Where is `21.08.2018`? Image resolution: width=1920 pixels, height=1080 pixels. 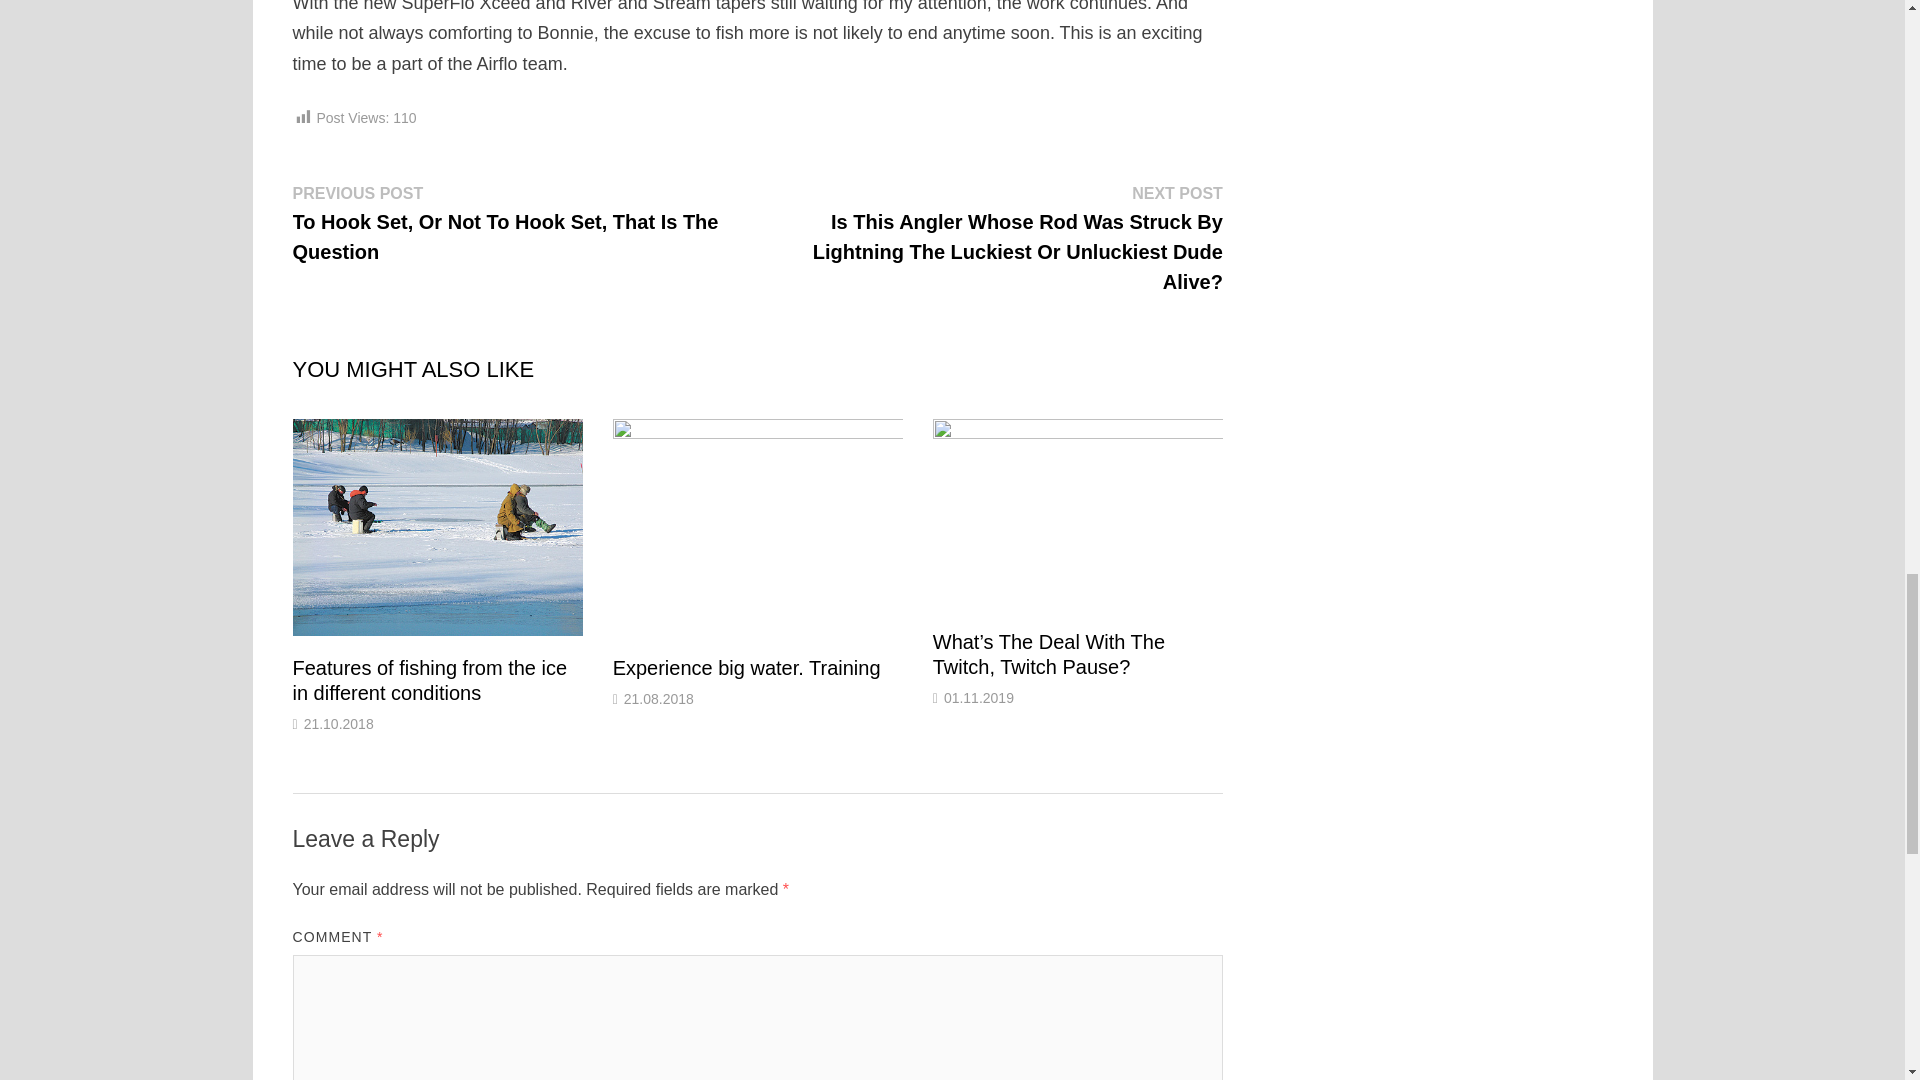 21.08.2018 is located at coordinates (658, 699).